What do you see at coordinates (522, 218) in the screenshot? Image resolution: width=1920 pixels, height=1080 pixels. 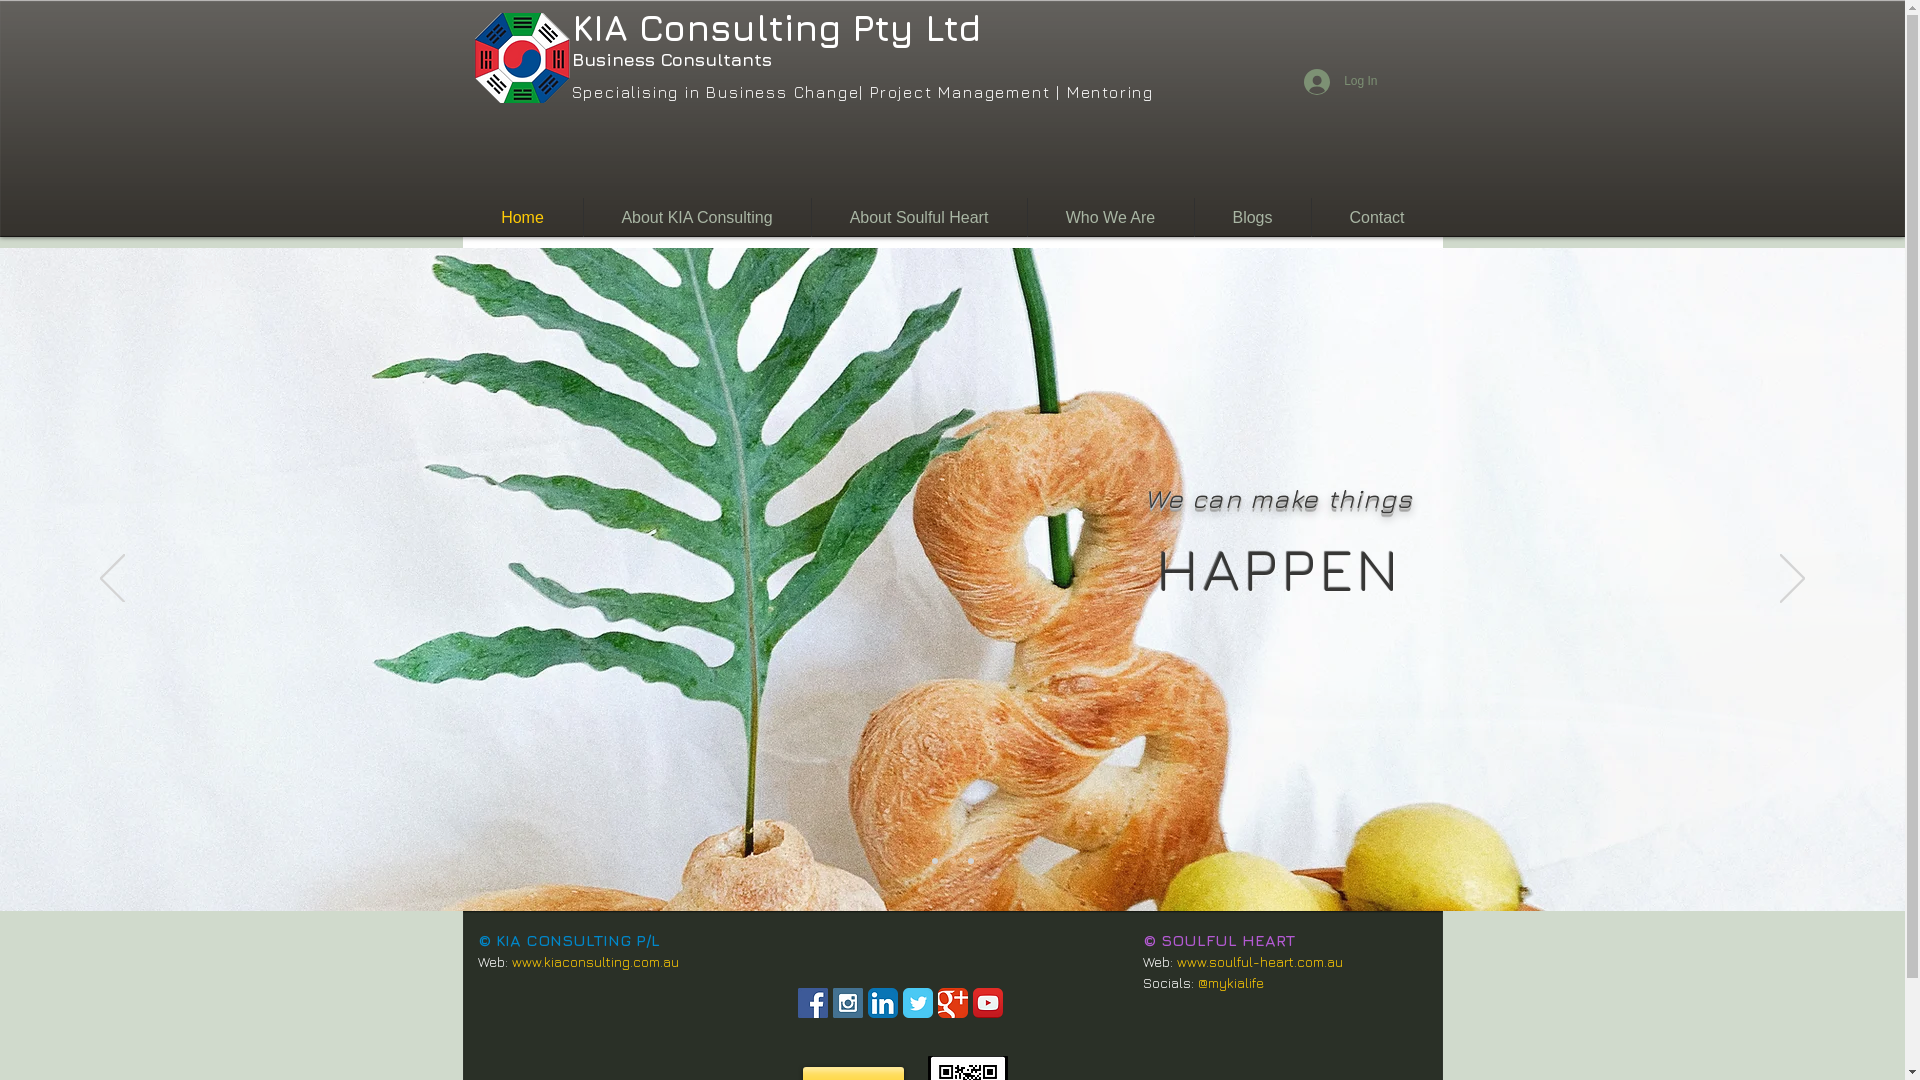 I see `Home` at bounding box center [522, 218].